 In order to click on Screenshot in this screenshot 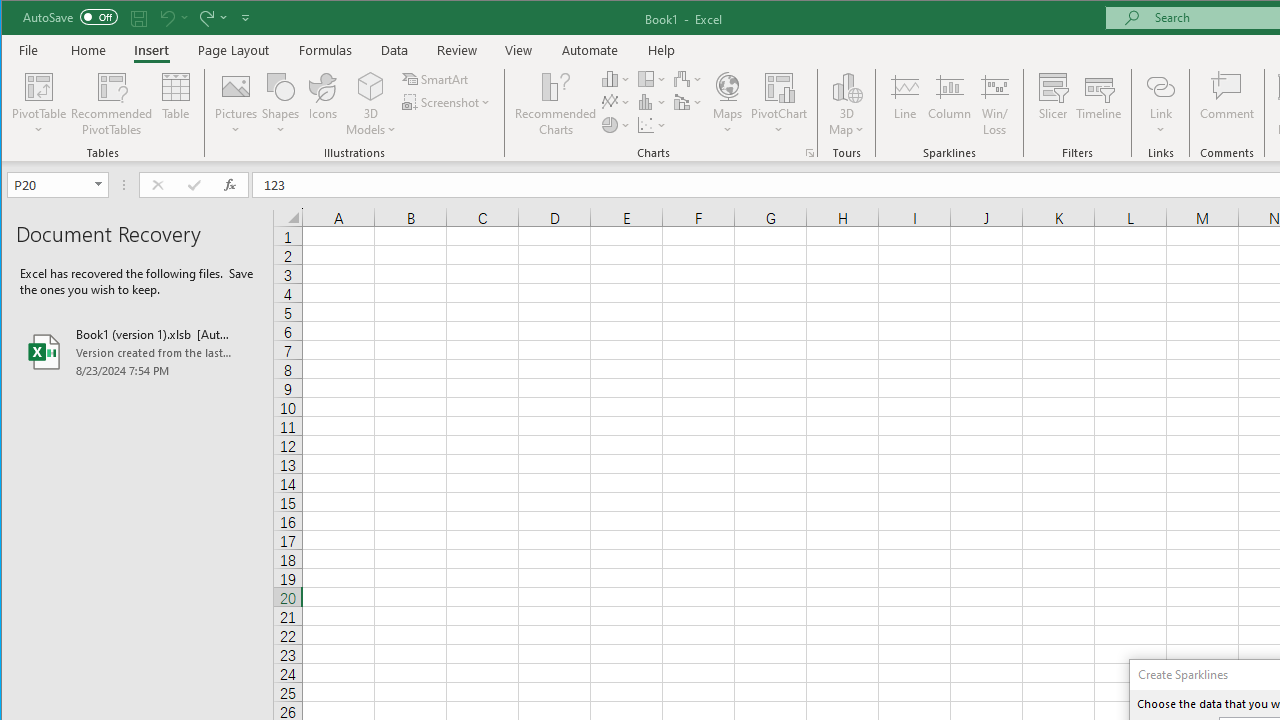, I will do `click(448, 102)`.